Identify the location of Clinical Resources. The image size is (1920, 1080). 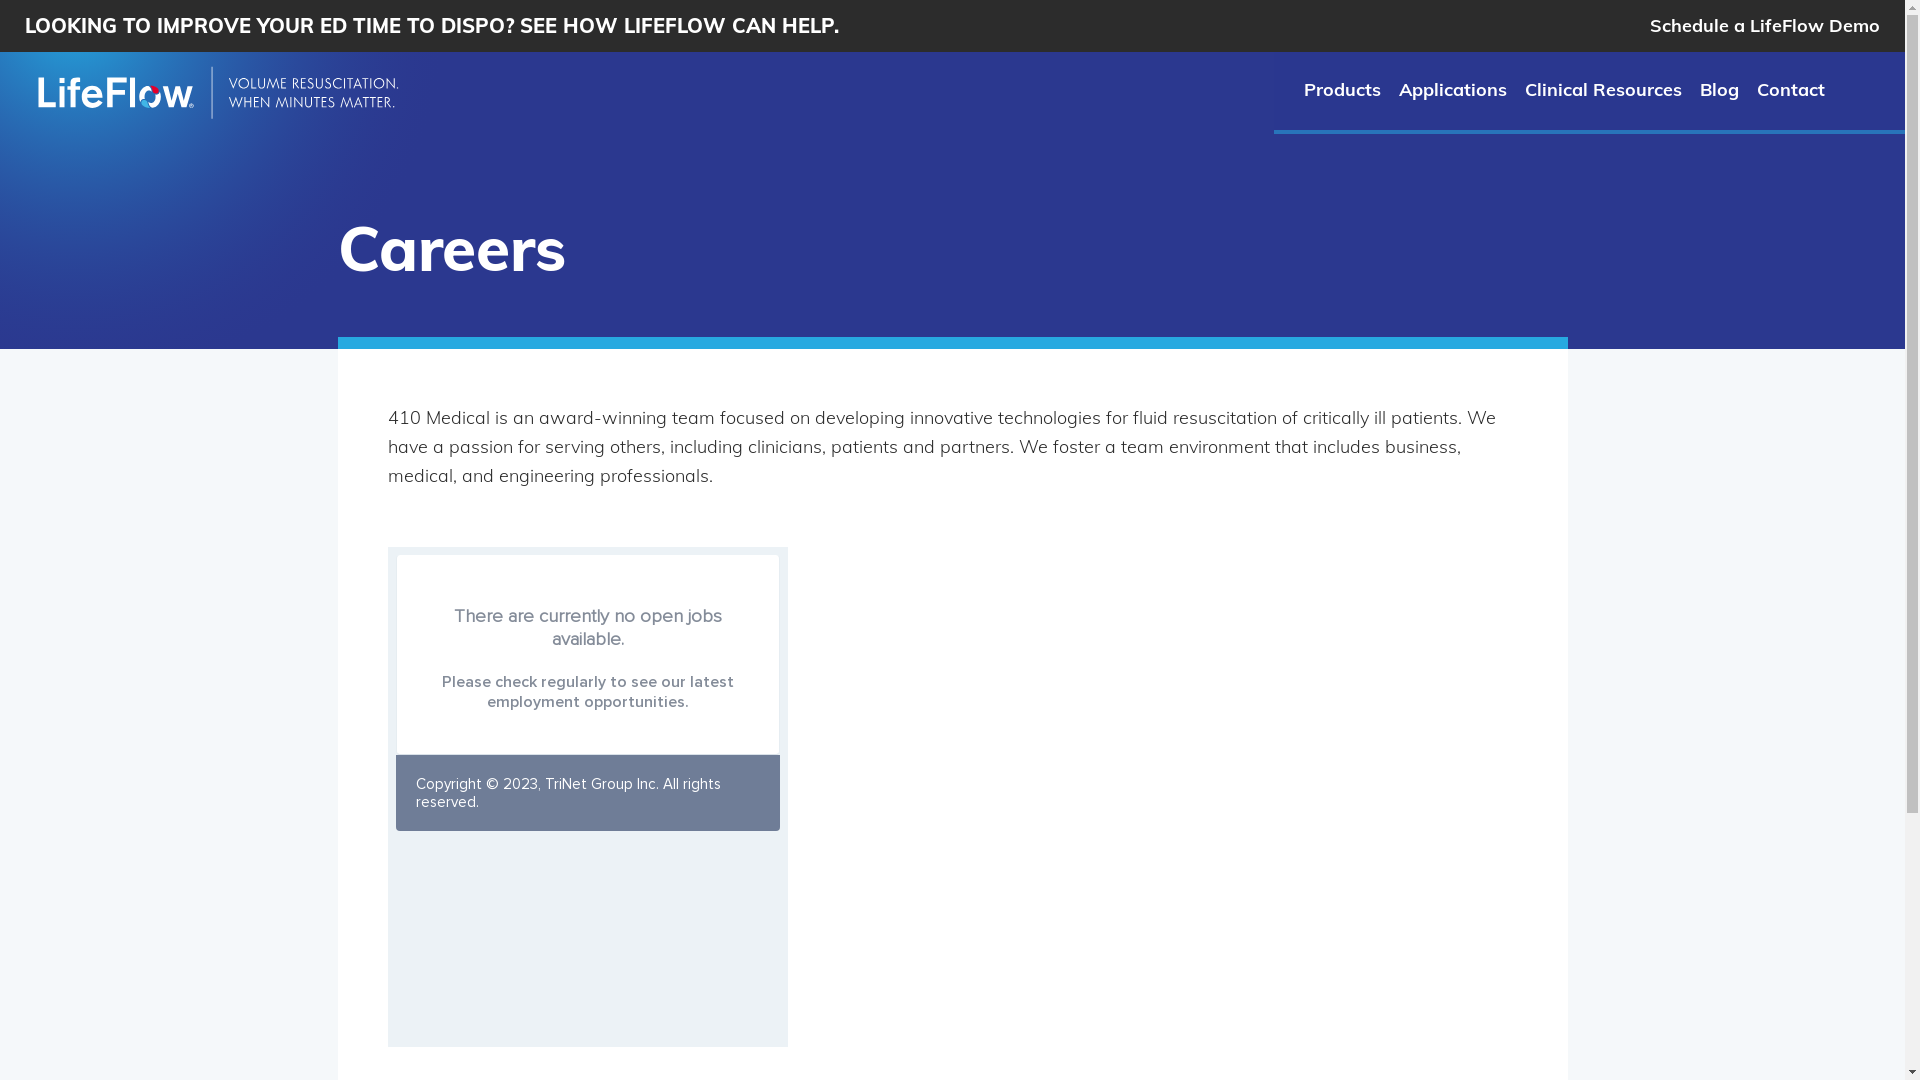
(1604, 90).